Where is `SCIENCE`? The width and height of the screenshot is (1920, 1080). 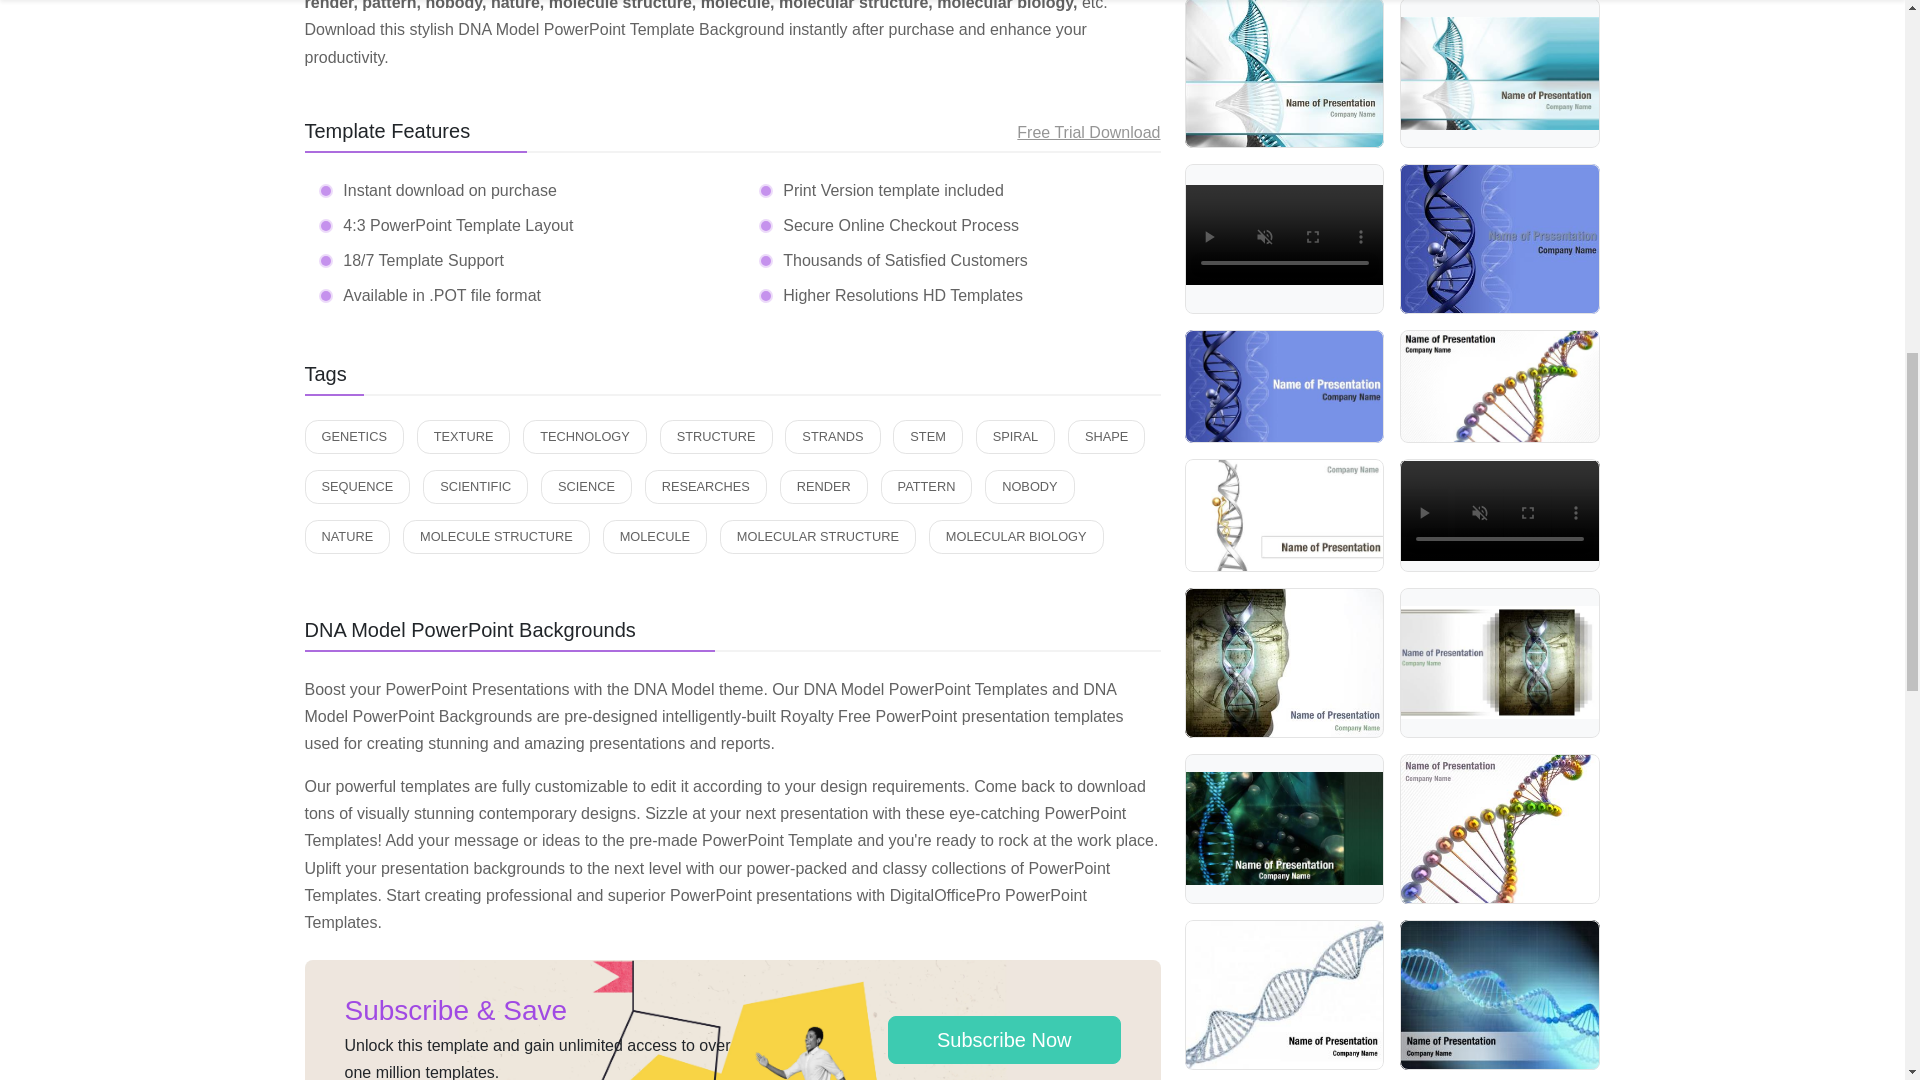
SCIENCE is located at coordinates (586, 486).